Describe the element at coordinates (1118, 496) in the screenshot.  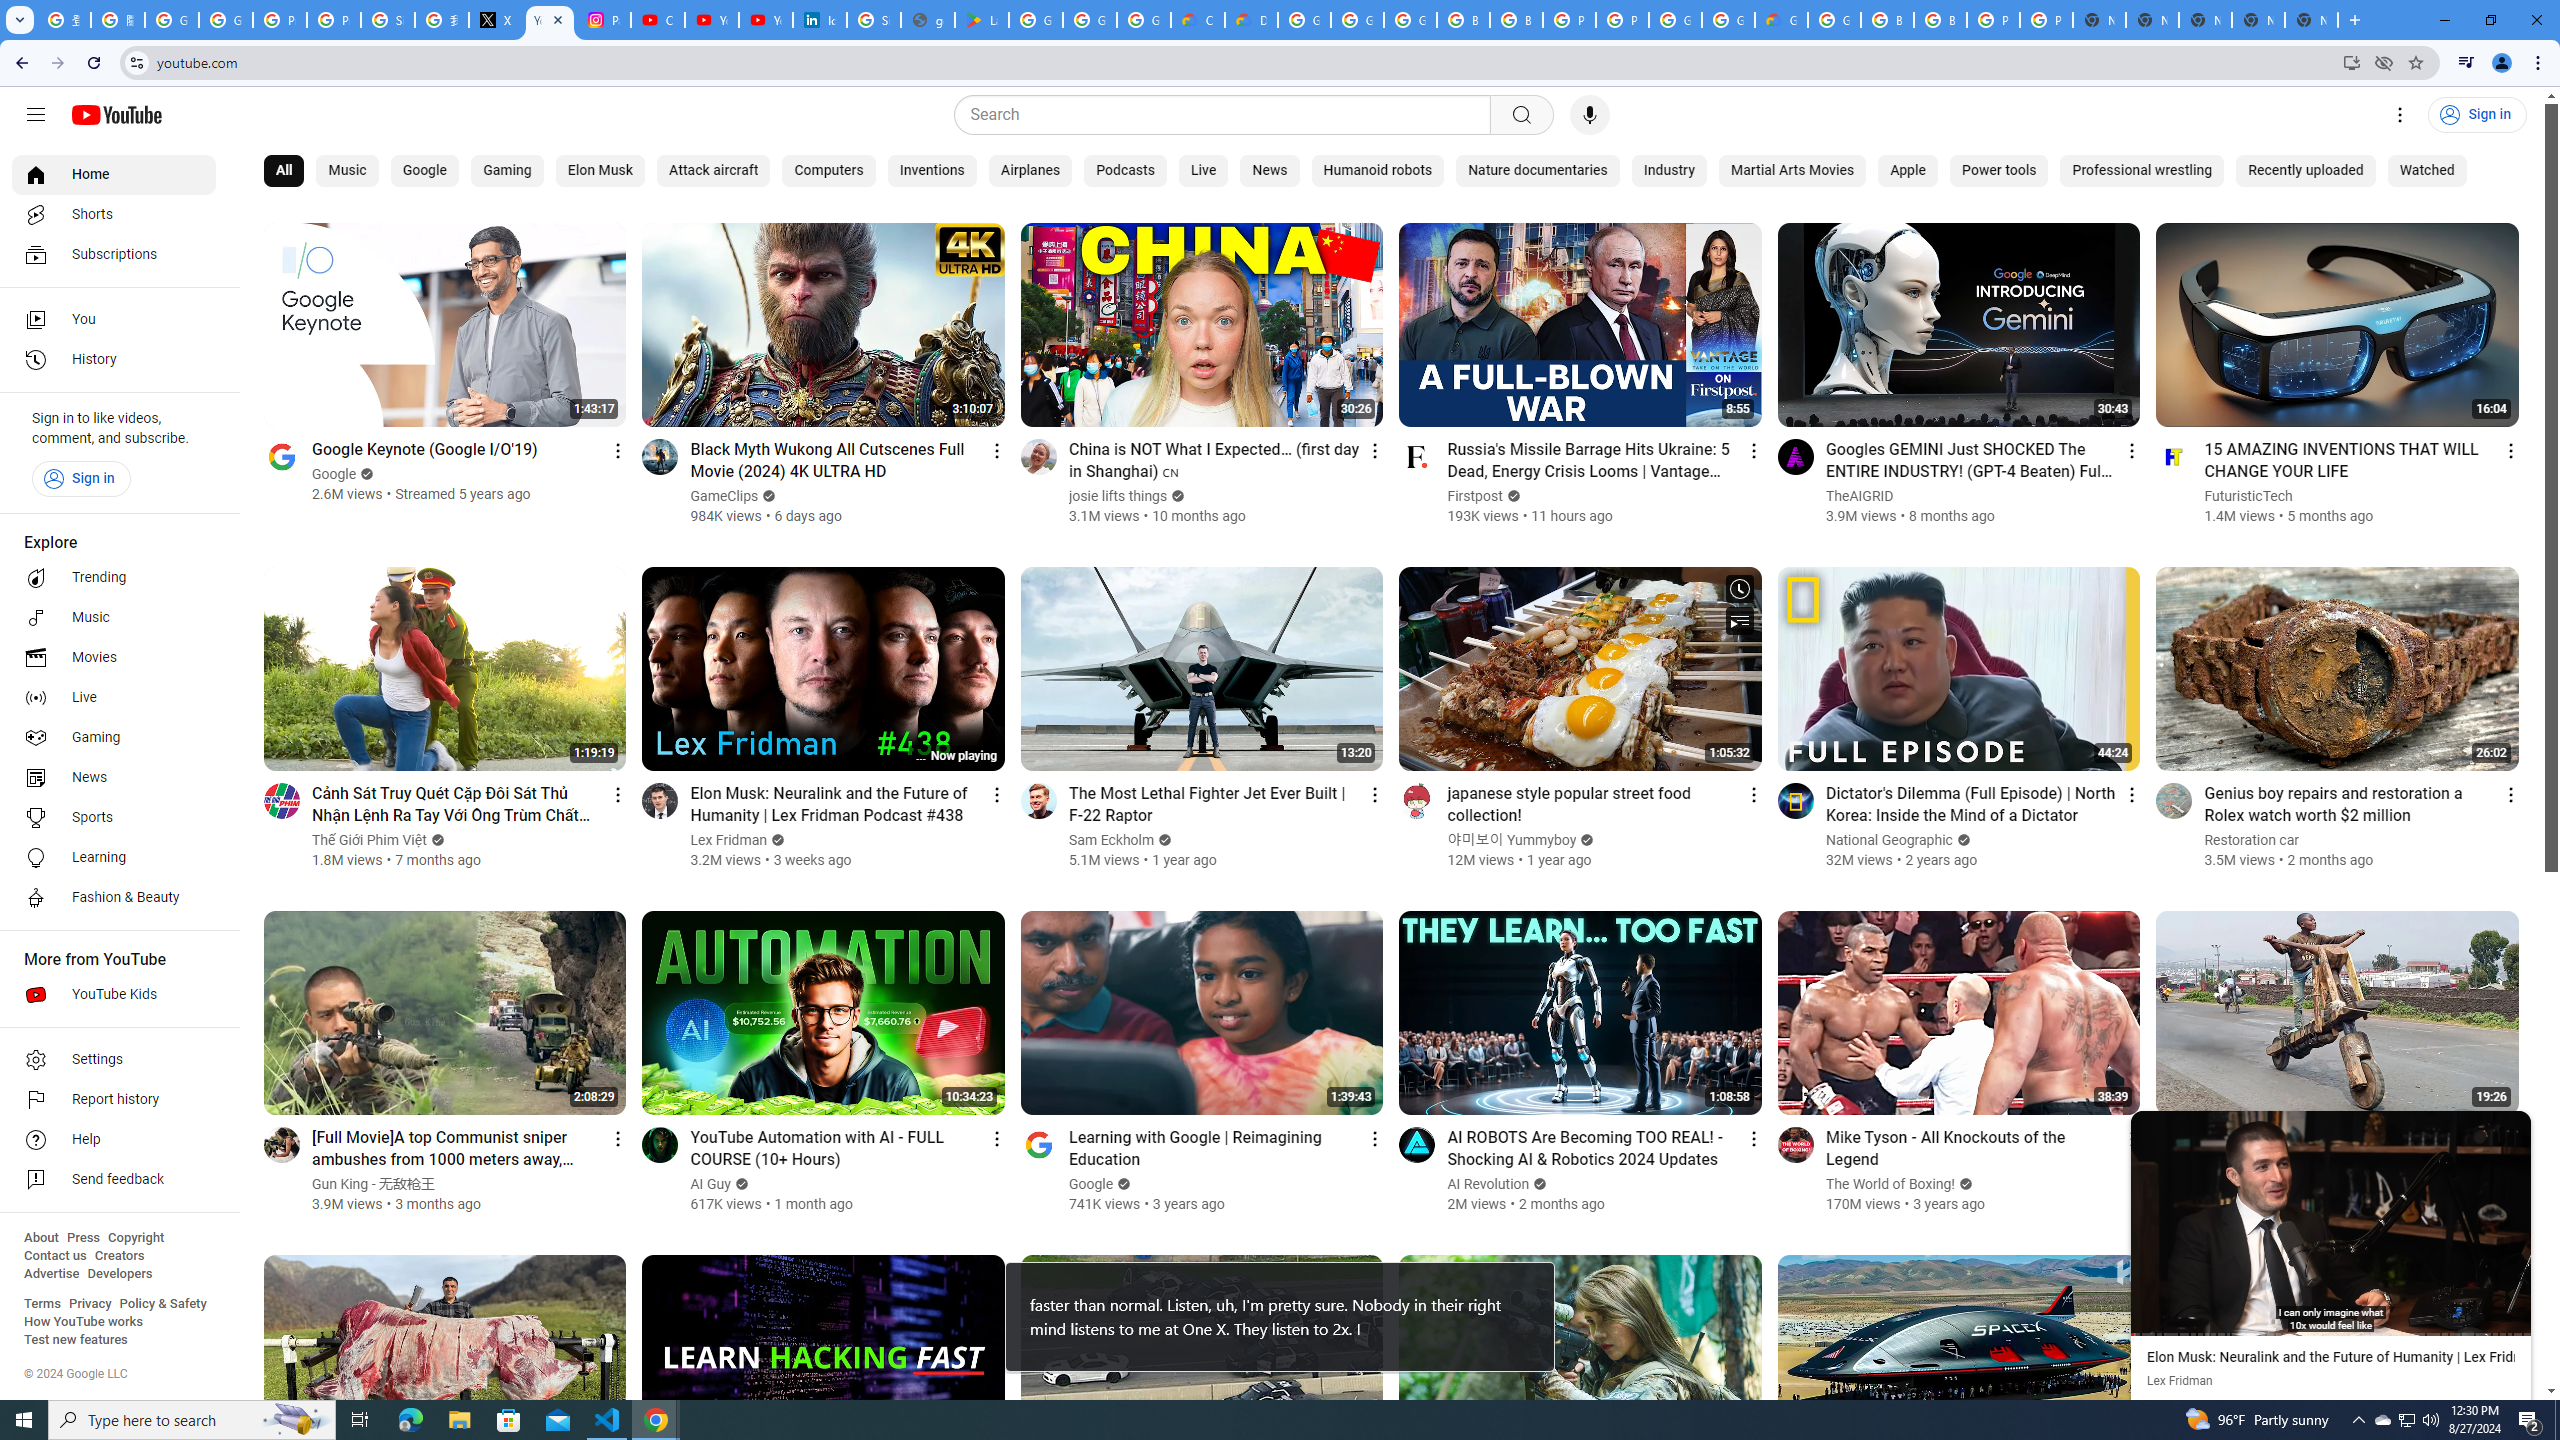
I see `josie lifts things` at that location.